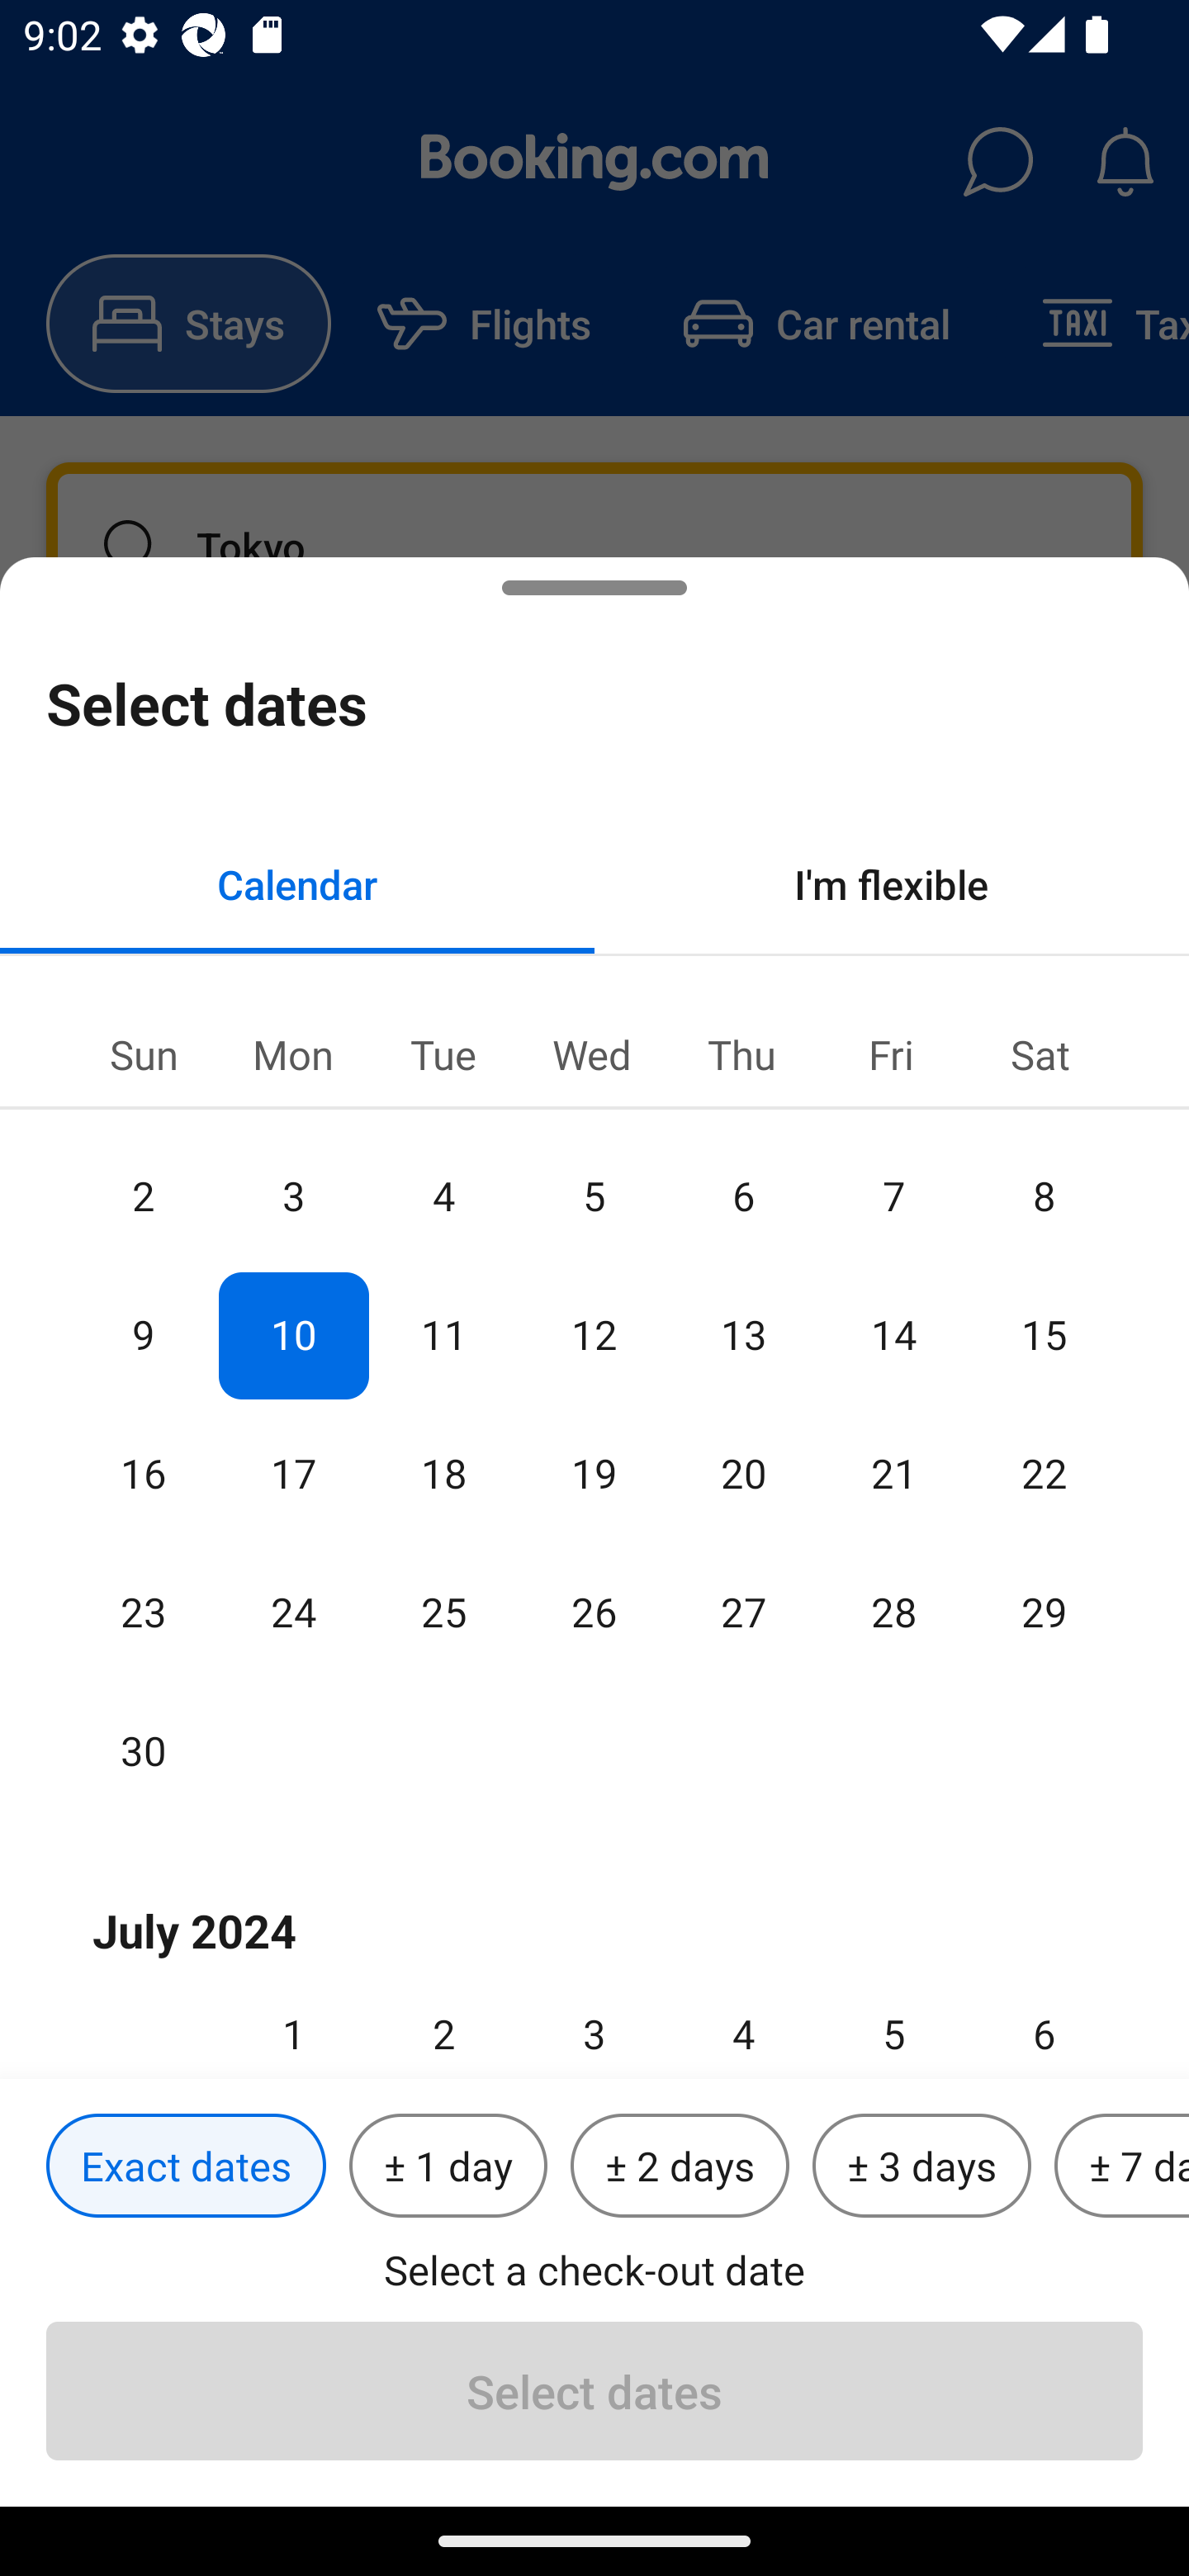 This screenshot has width=1189, height=2576. What do you see at coordinates (448, 2166) in the screenshot?
I see `± 1 day` at bounding box center [448, 2166].